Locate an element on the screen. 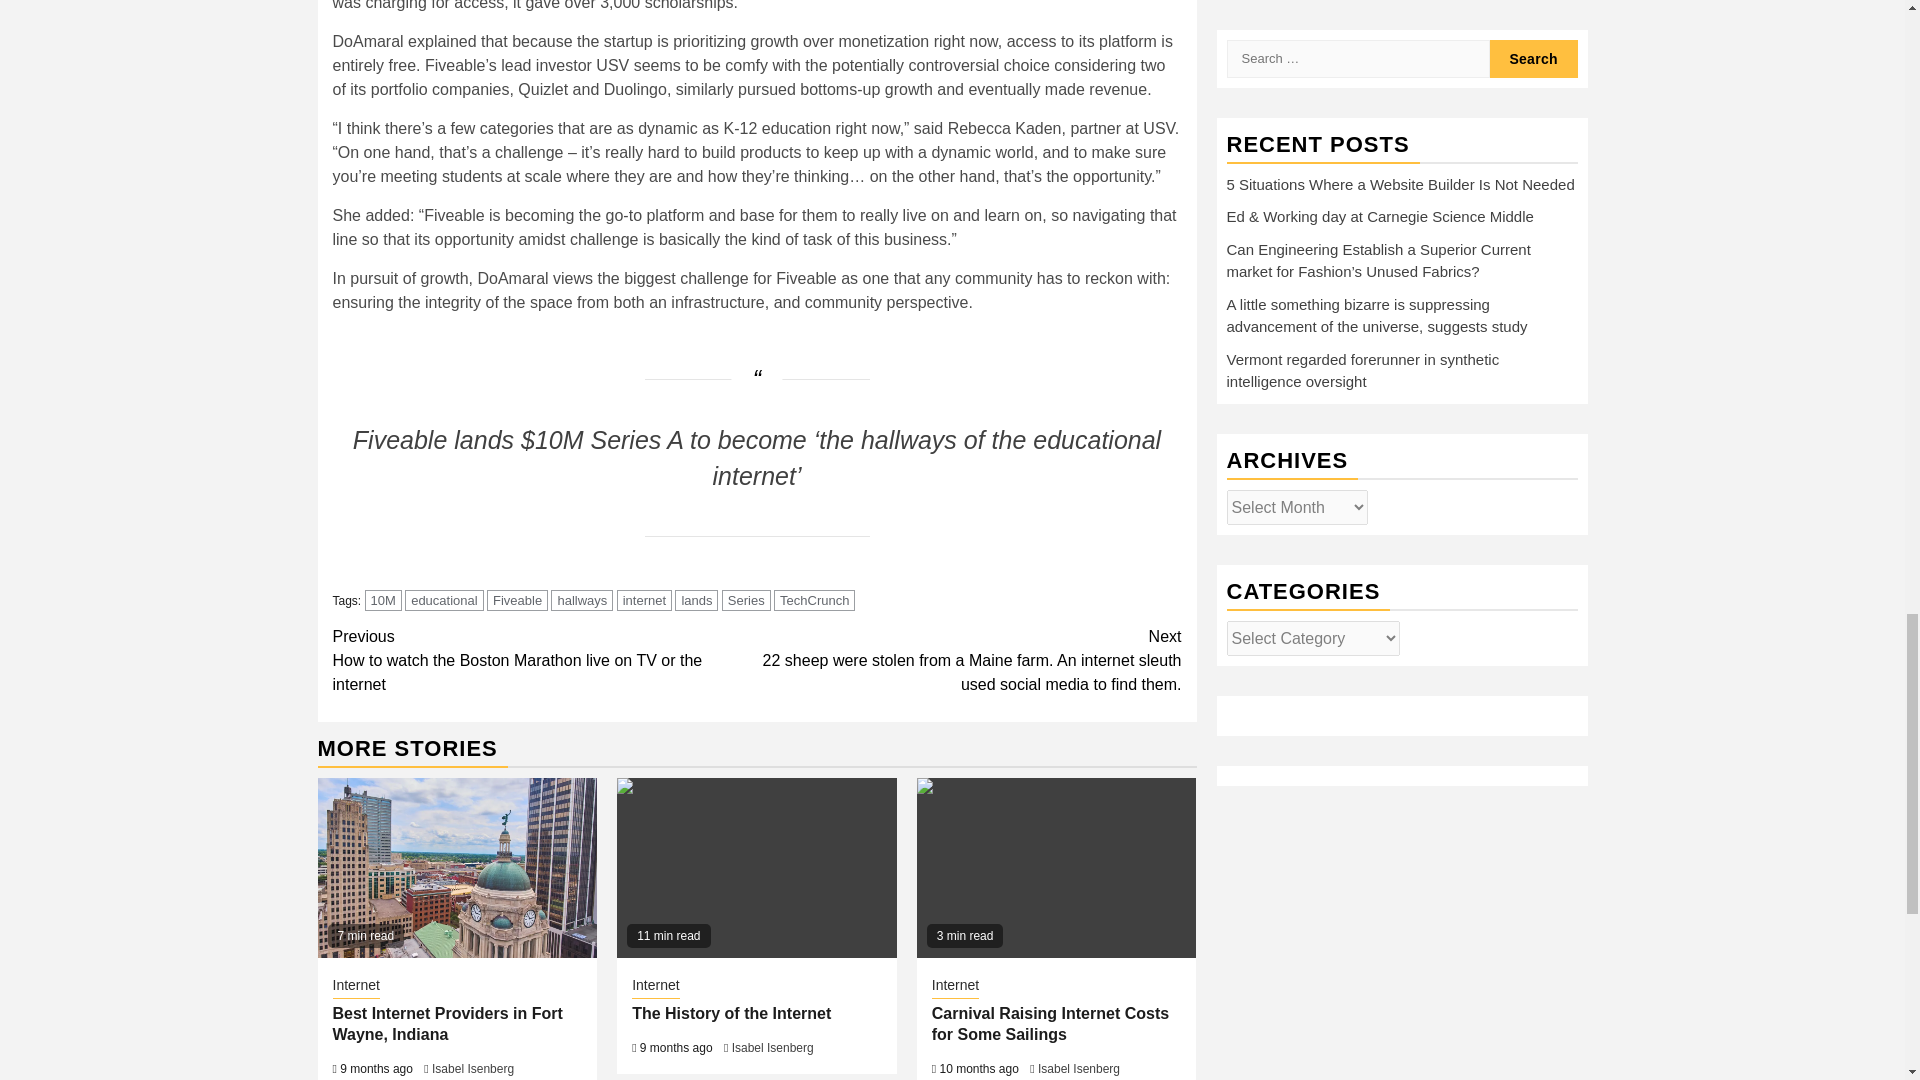 The height and width of the screenshot is (1080, 1920). Best Internet Providers in Fort Wayne, Indiana is located at coordinates (447, 1024).